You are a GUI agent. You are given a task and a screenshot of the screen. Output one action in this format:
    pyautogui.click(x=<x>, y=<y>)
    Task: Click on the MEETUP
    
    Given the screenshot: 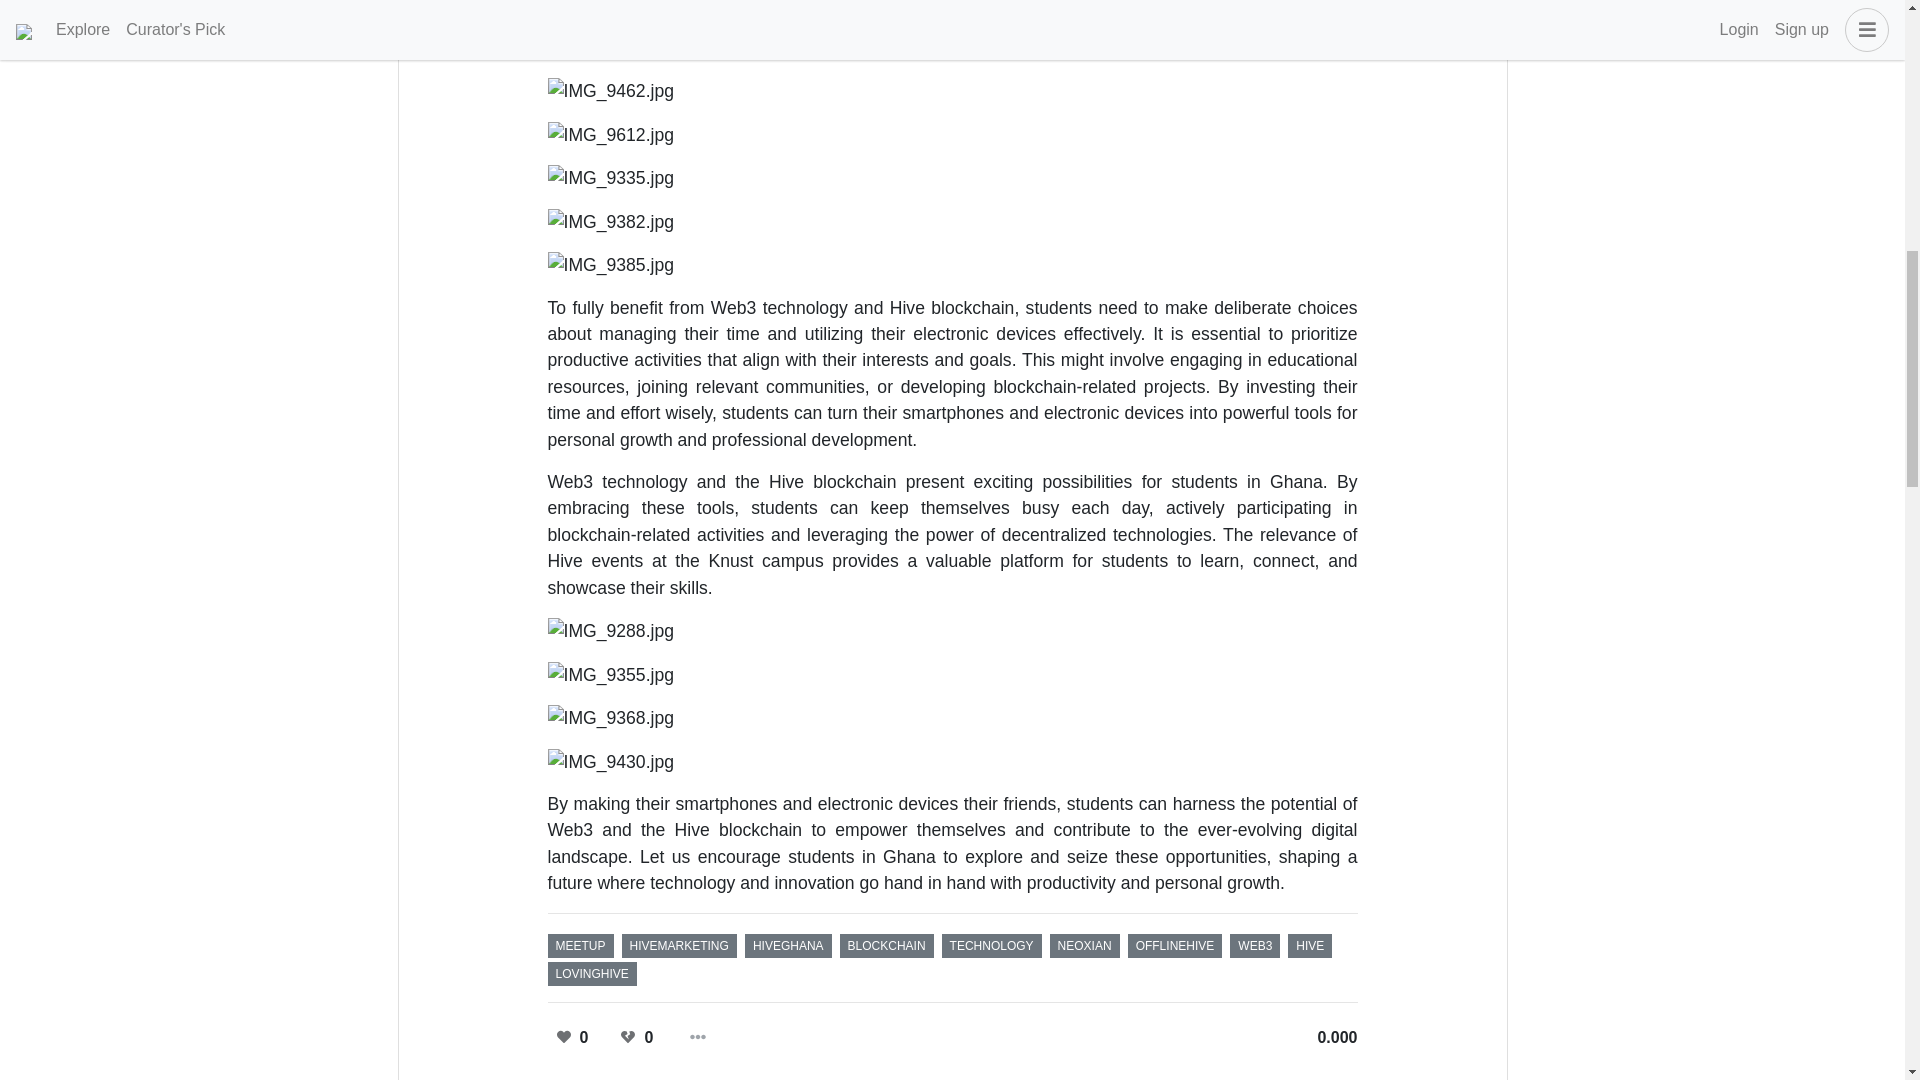 What is the action you would take?
    pyautogui.click(x=580, y=946)
    